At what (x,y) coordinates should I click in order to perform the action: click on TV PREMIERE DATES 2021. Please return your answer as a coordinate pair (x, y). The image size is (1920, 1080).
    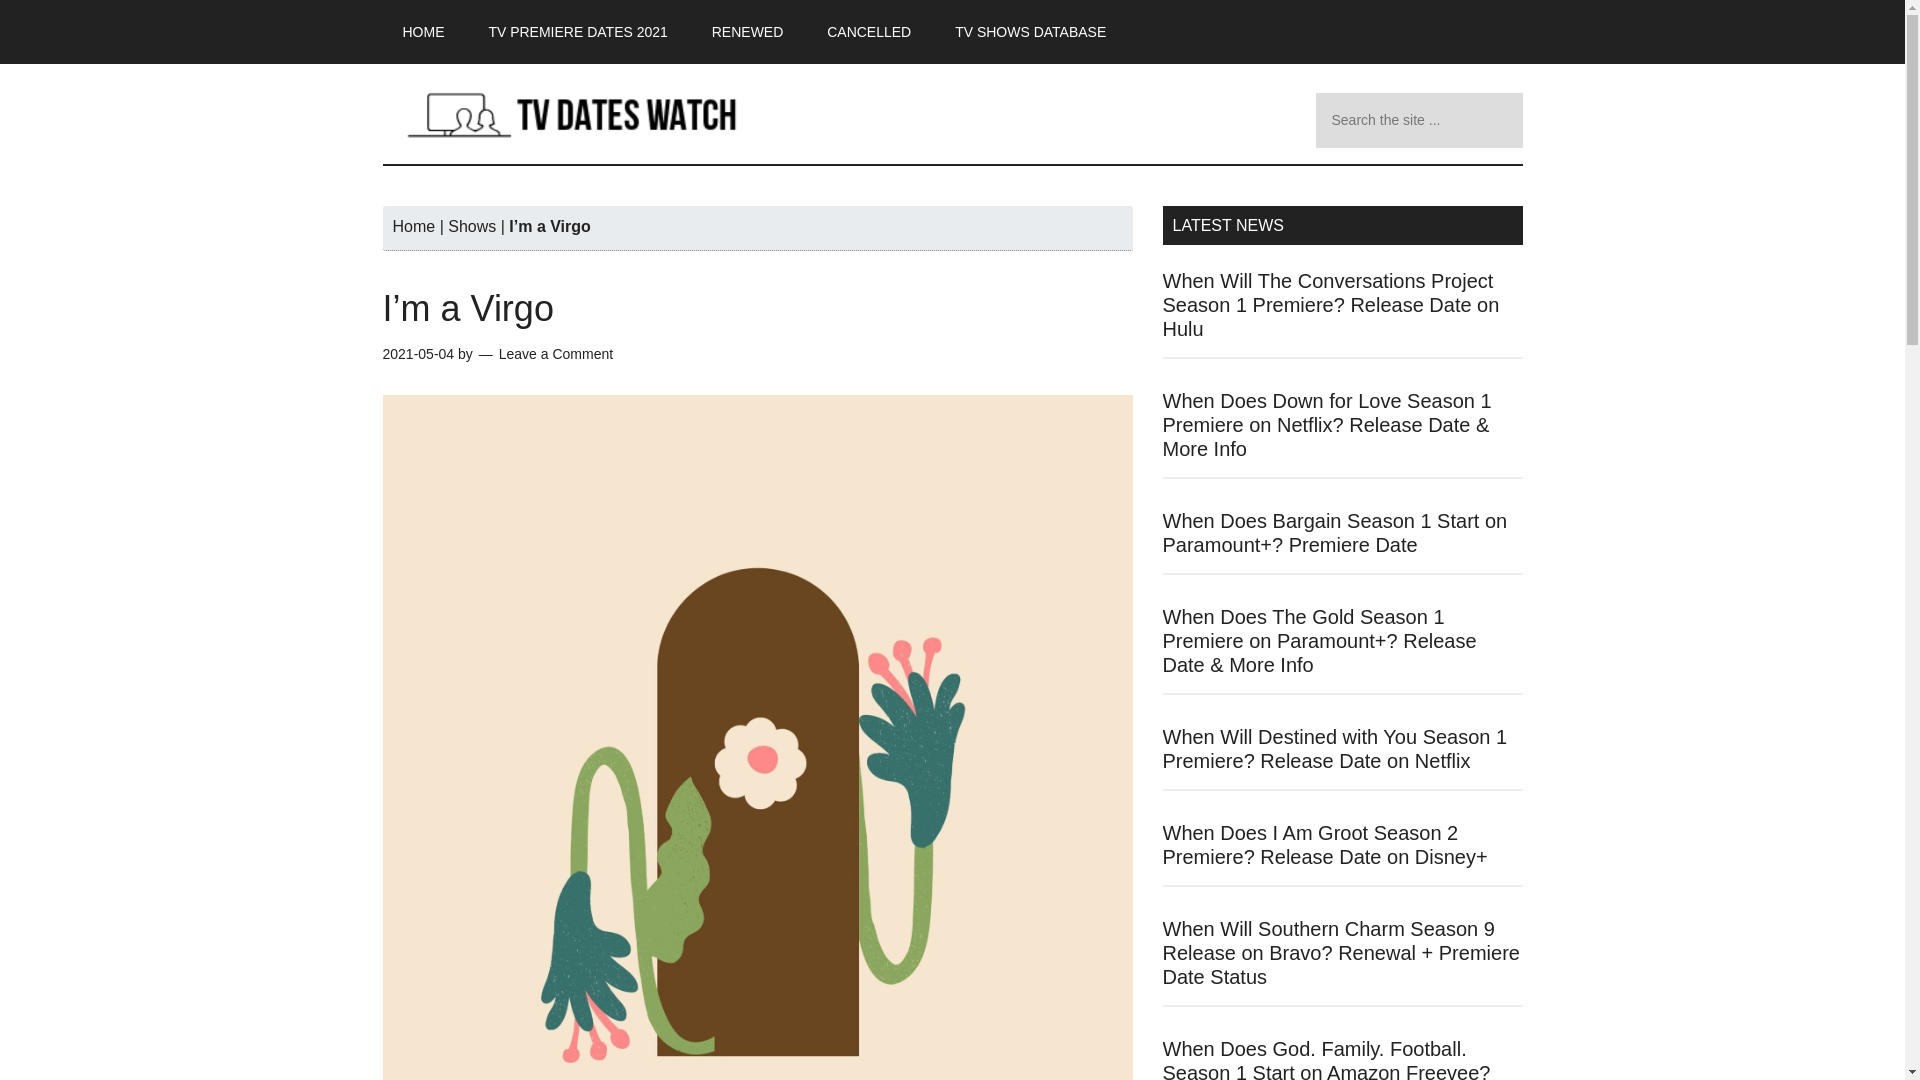
    Looking at the image, I should click on (578, 32).